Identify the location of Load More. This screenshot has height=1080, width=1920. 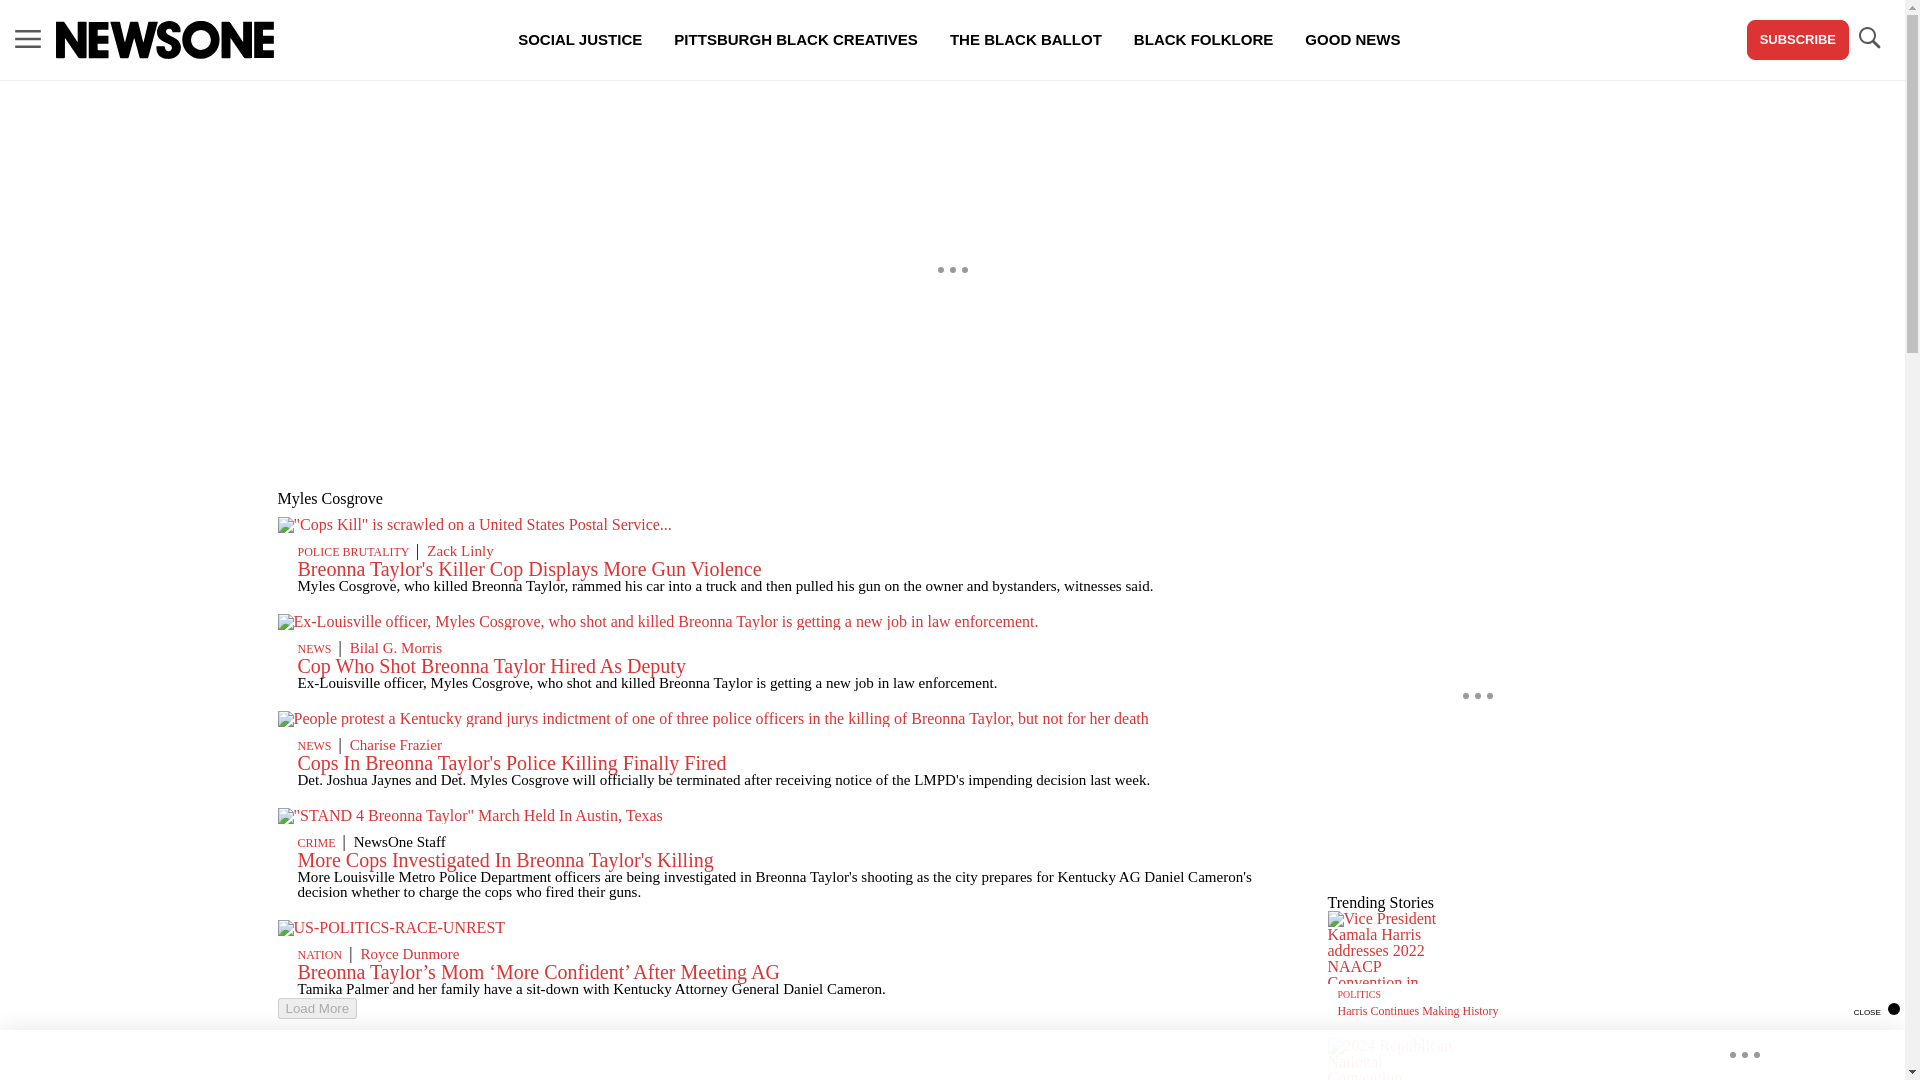
(318, 1008).